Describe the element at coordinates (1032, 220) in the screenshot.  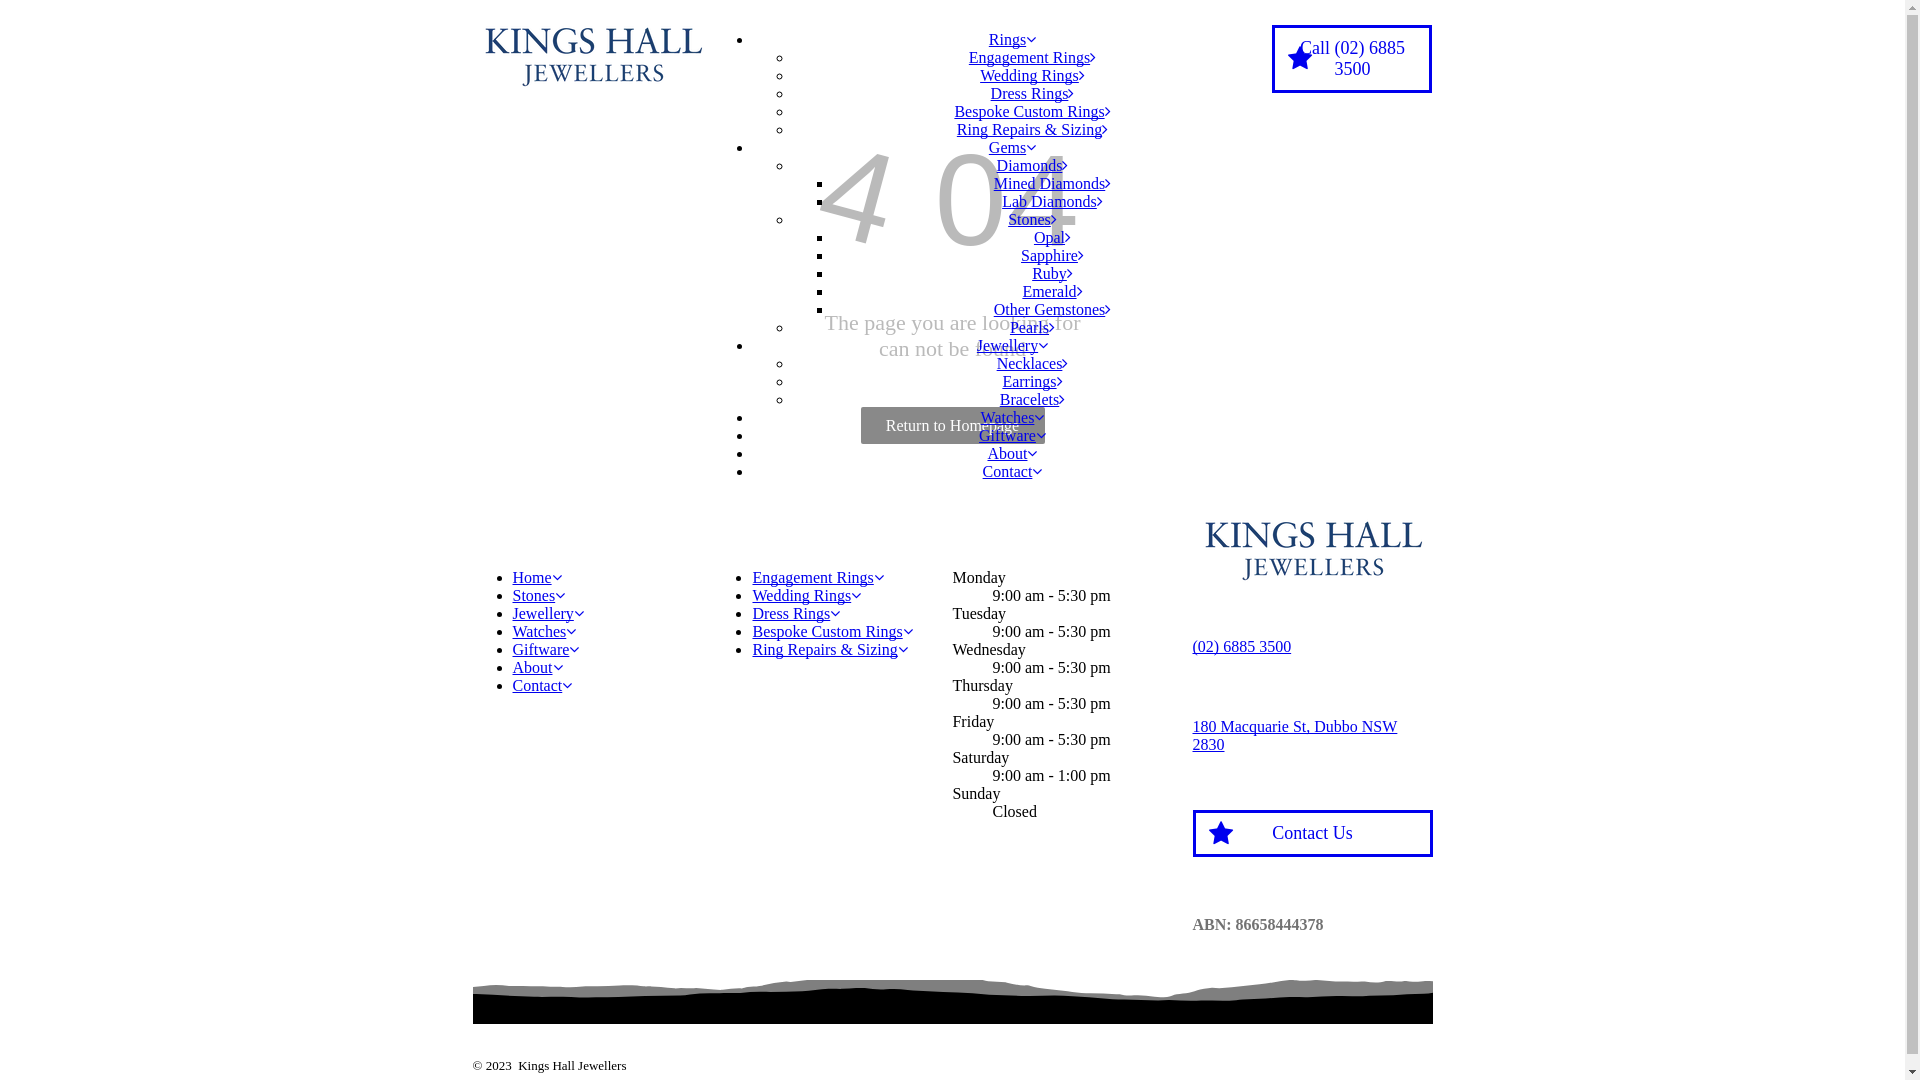
I see `Stones` at that location.